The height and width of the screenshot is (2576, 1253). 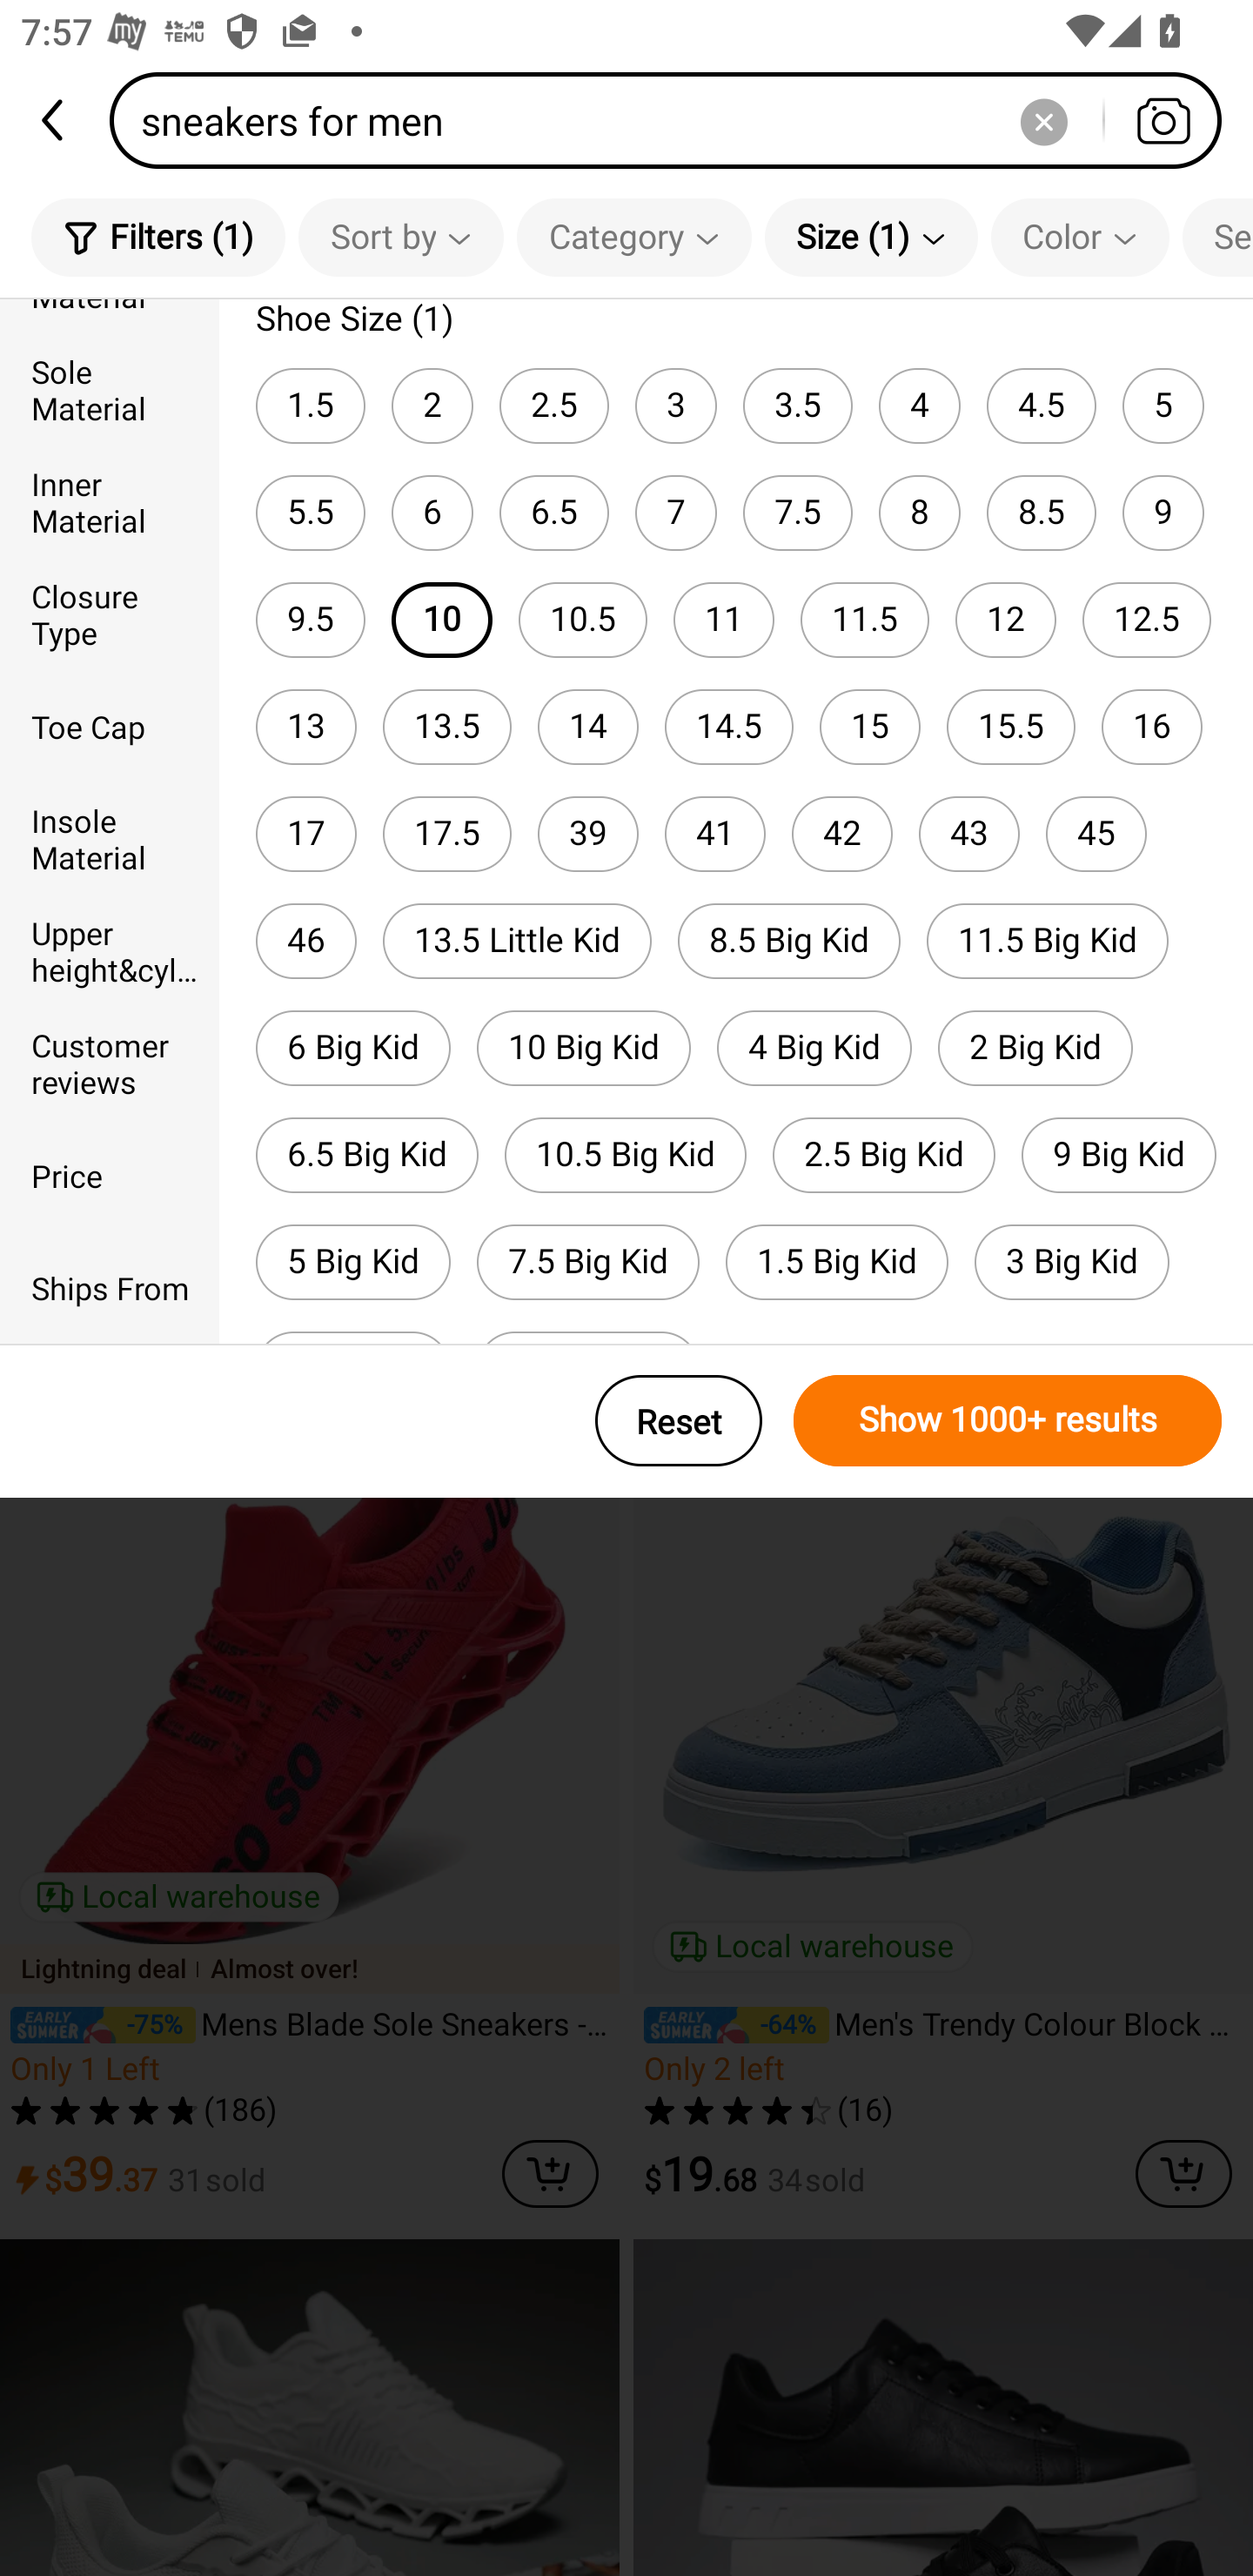 What do you see at coordinates (367, 1155) in the screenshot?
I see `6.5 Big Kid` at bounding box center [367, 1155].